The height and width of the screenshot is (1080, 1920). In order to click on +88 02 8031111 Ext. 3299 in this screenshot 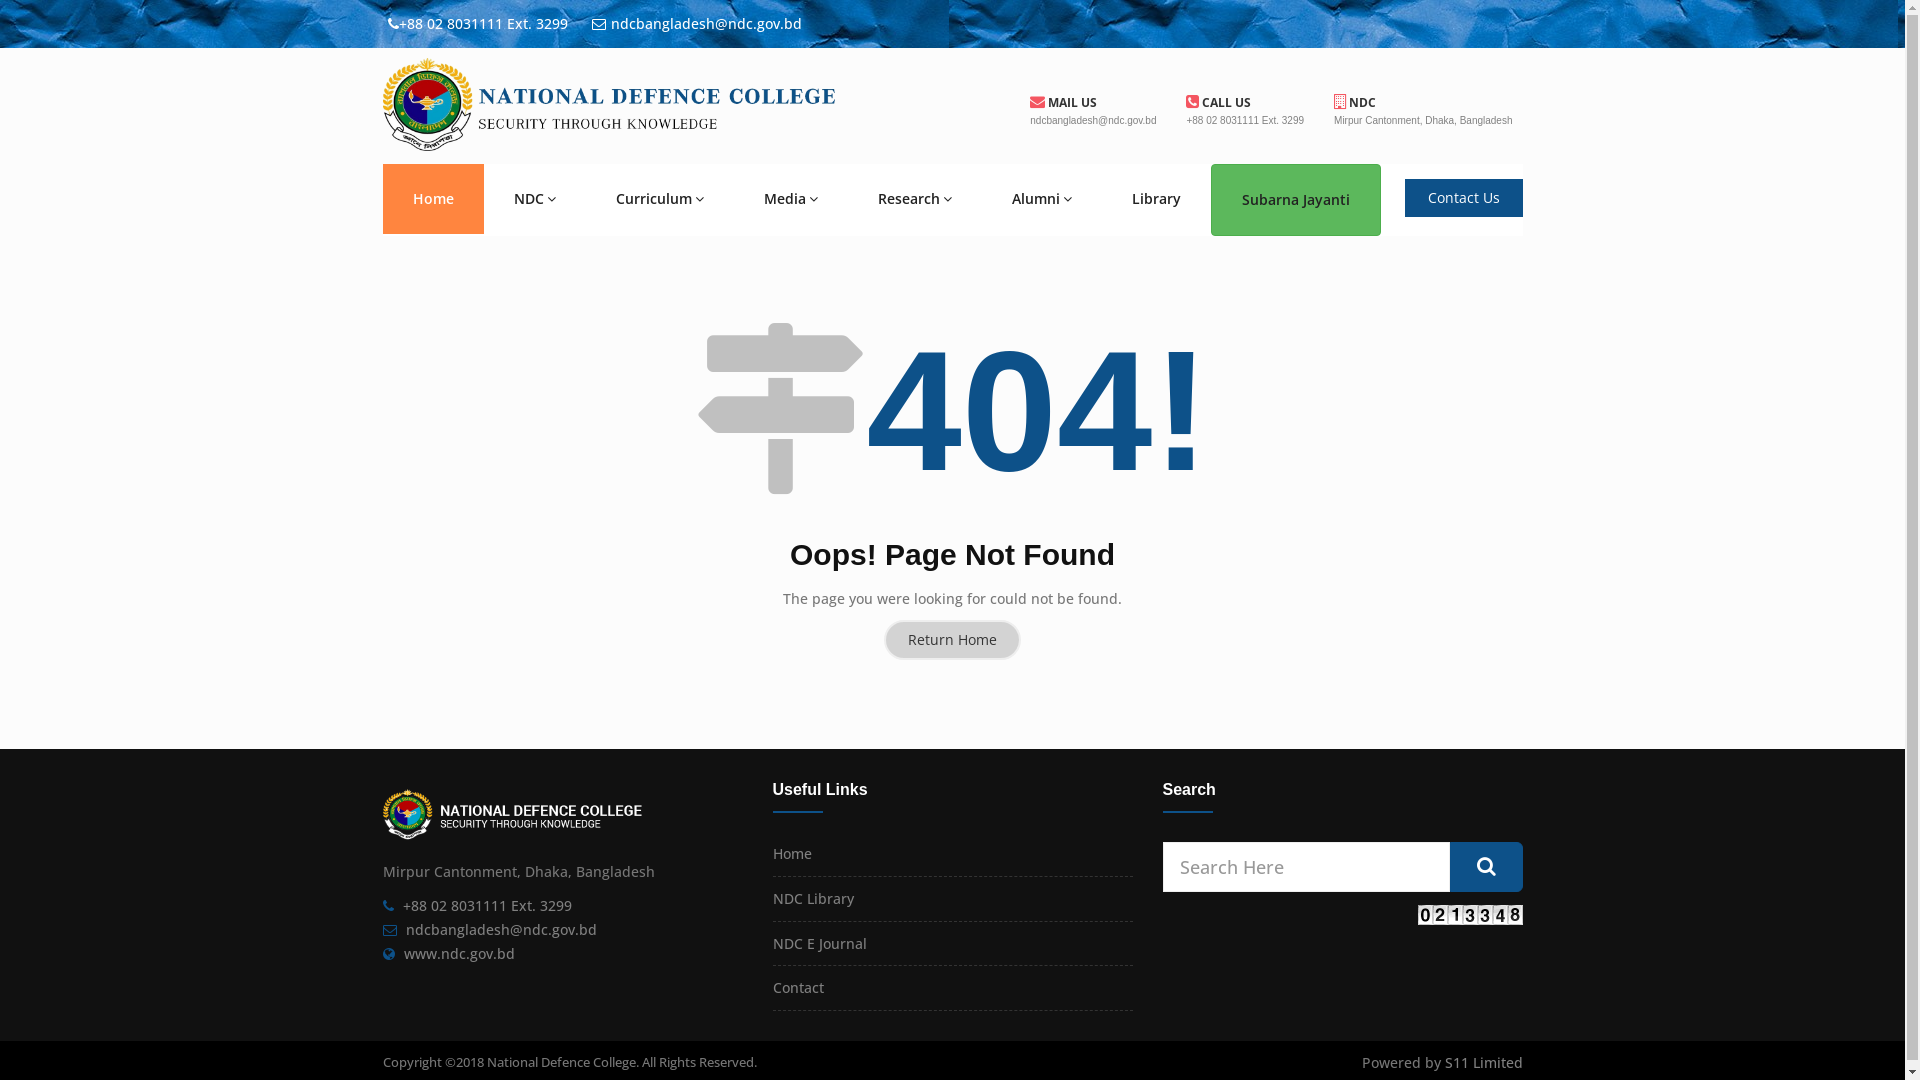, I will do `click(486, 906)`.